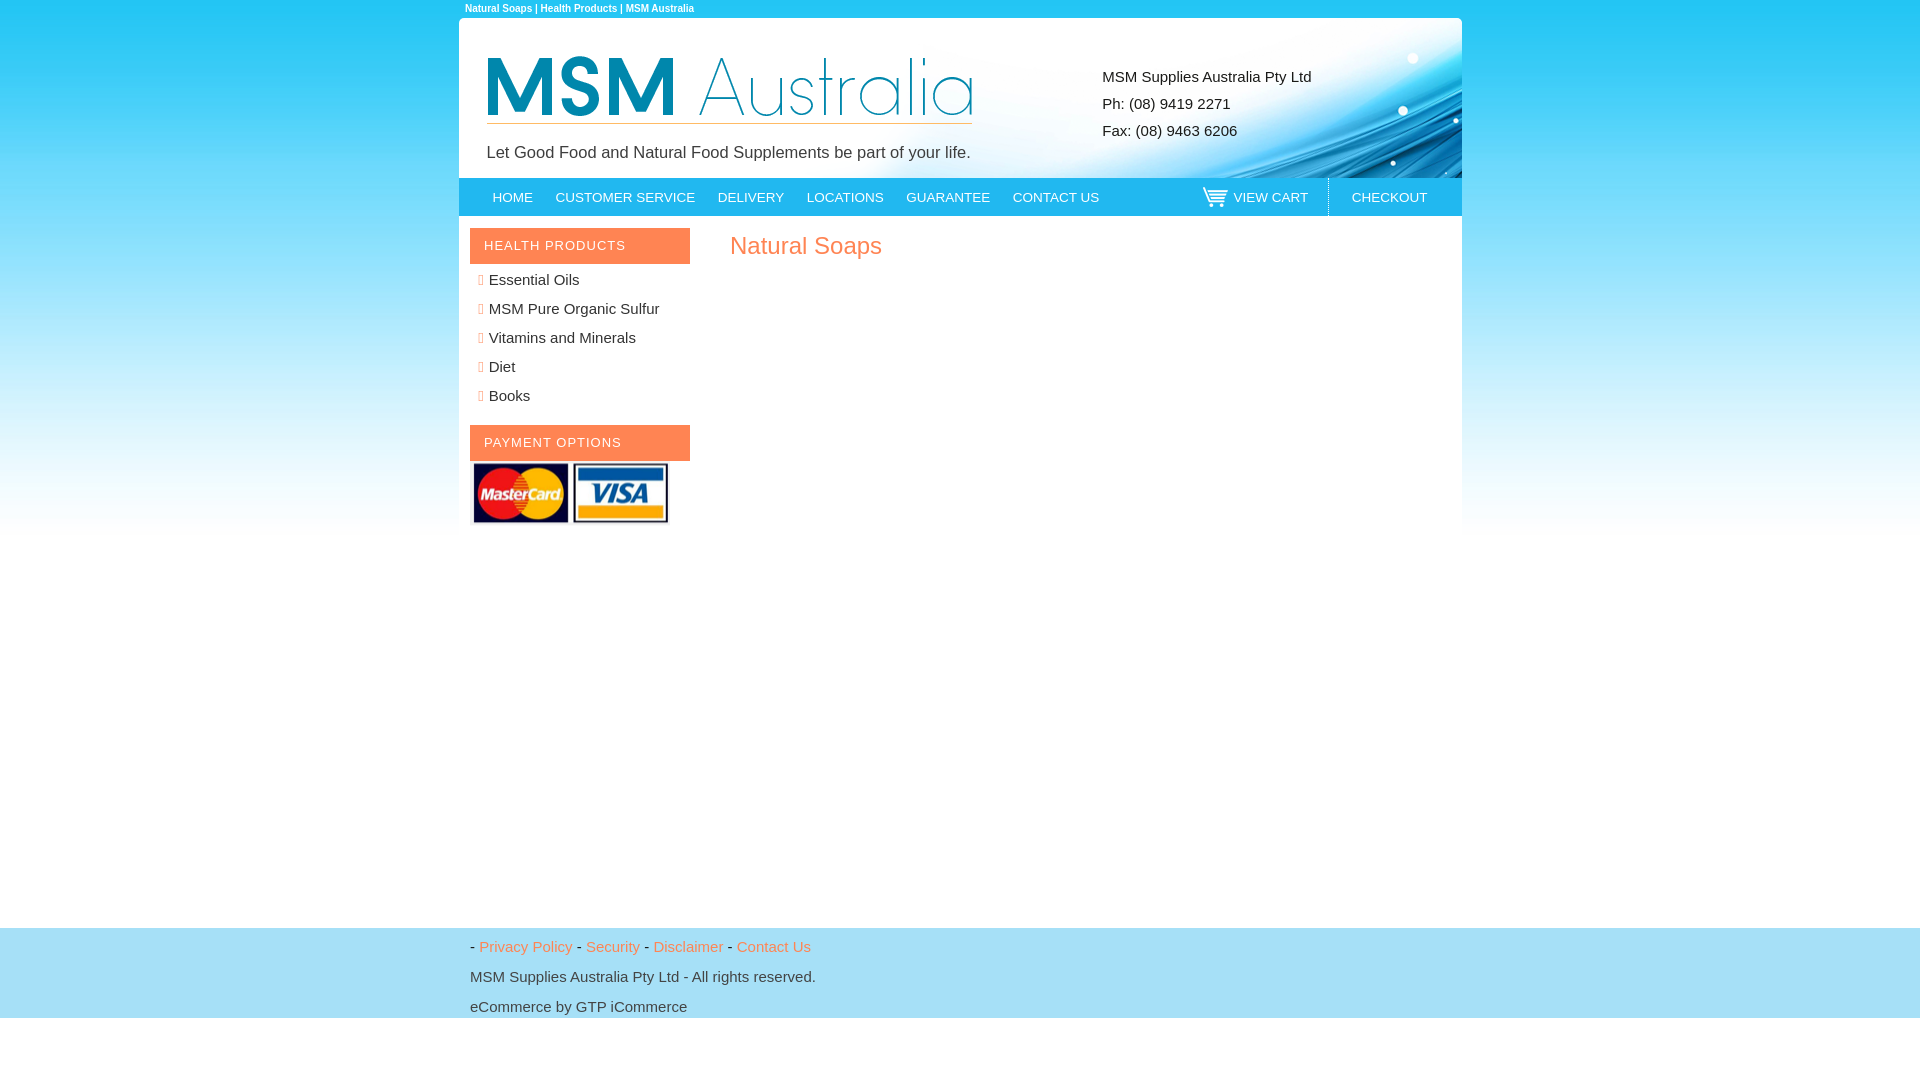 This screenshot has height=1080, width=1920. I want to click on Books, so click(502, 396).